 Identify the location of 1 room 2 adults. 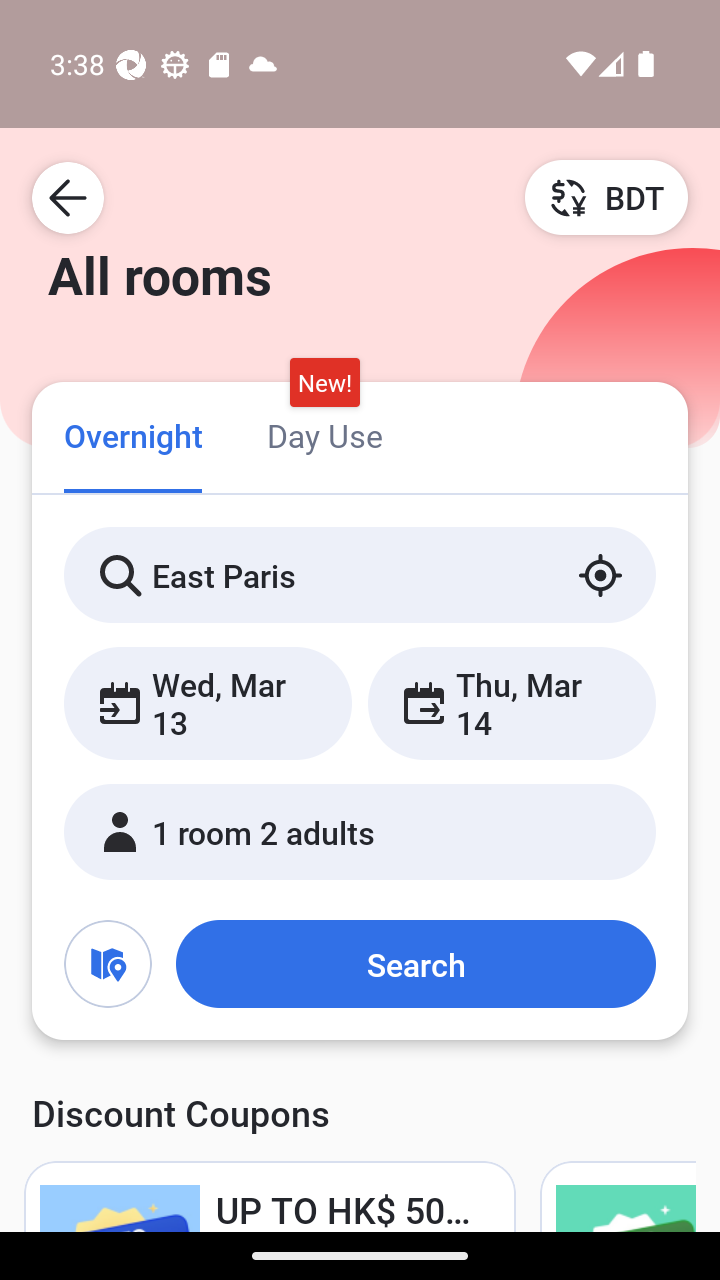
(360, 832).